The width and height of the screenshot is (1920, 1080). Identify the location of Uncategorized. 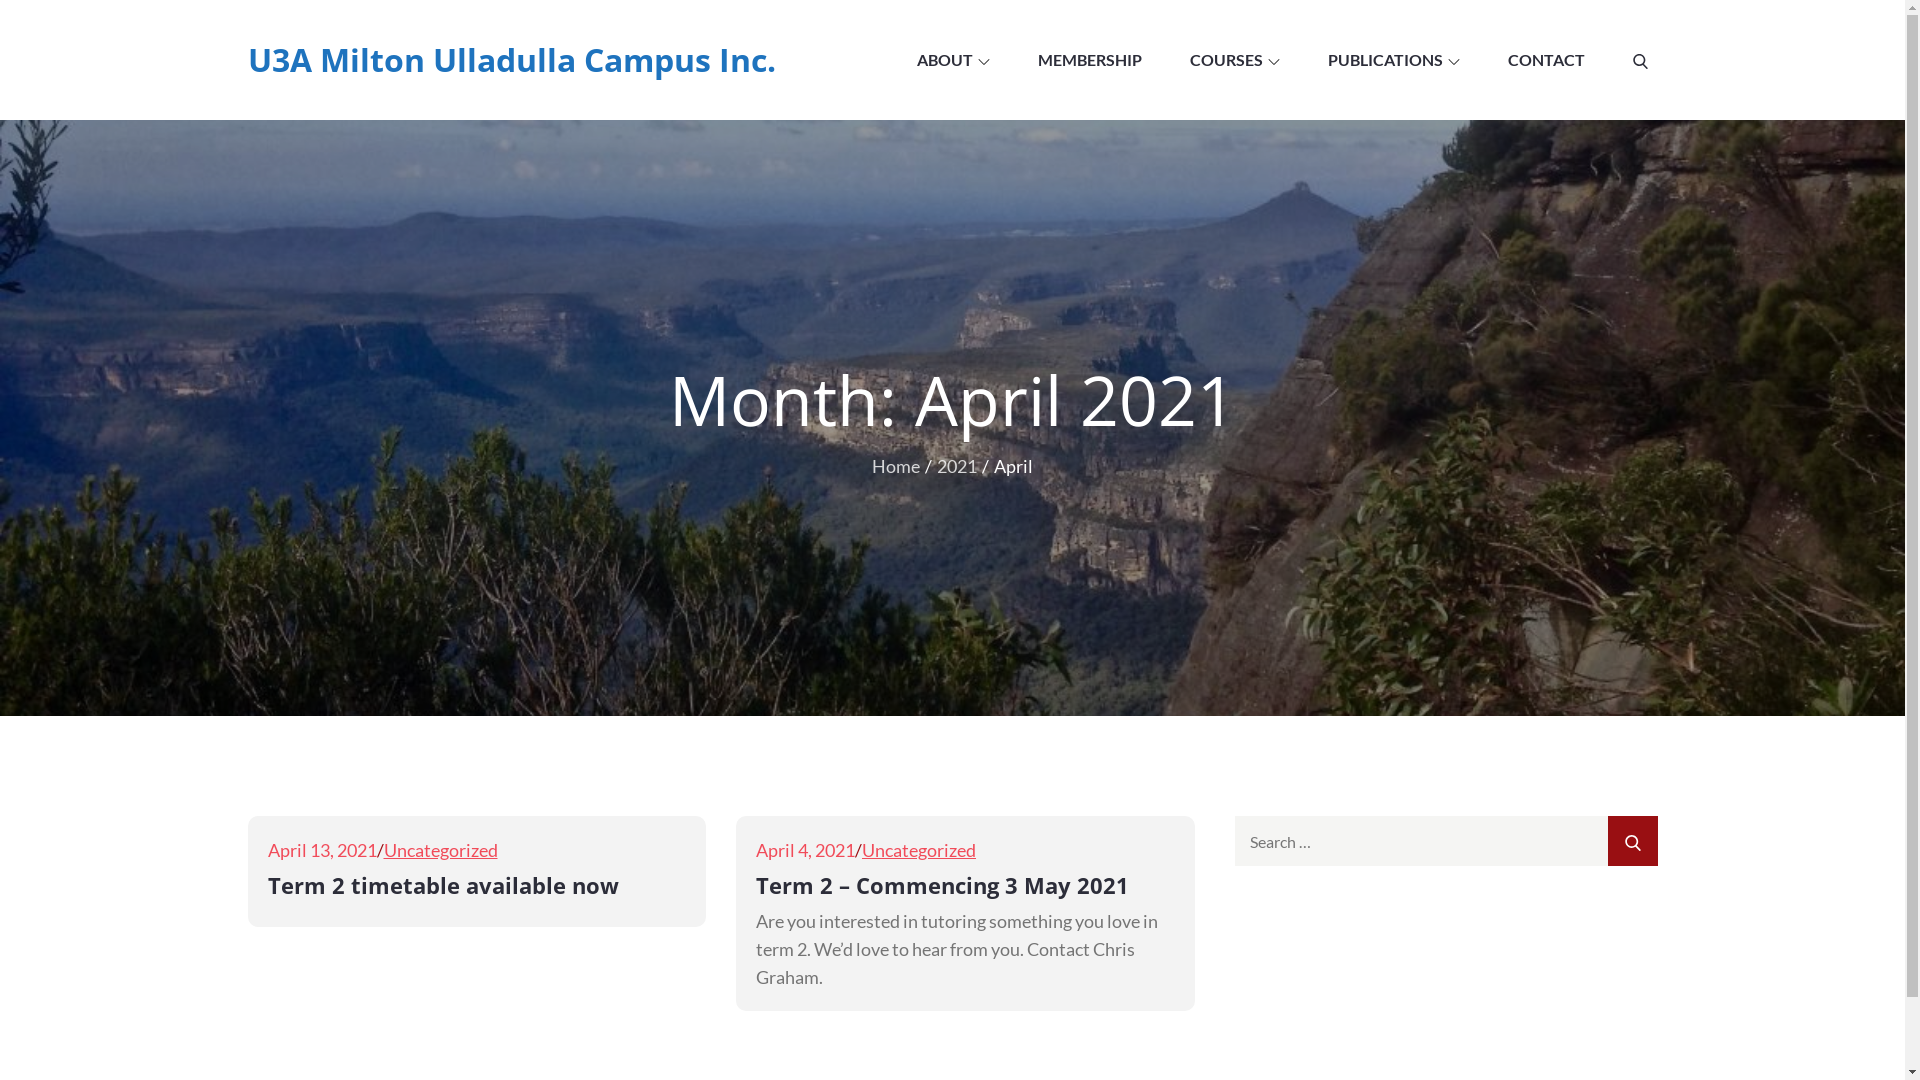
(919, 850).